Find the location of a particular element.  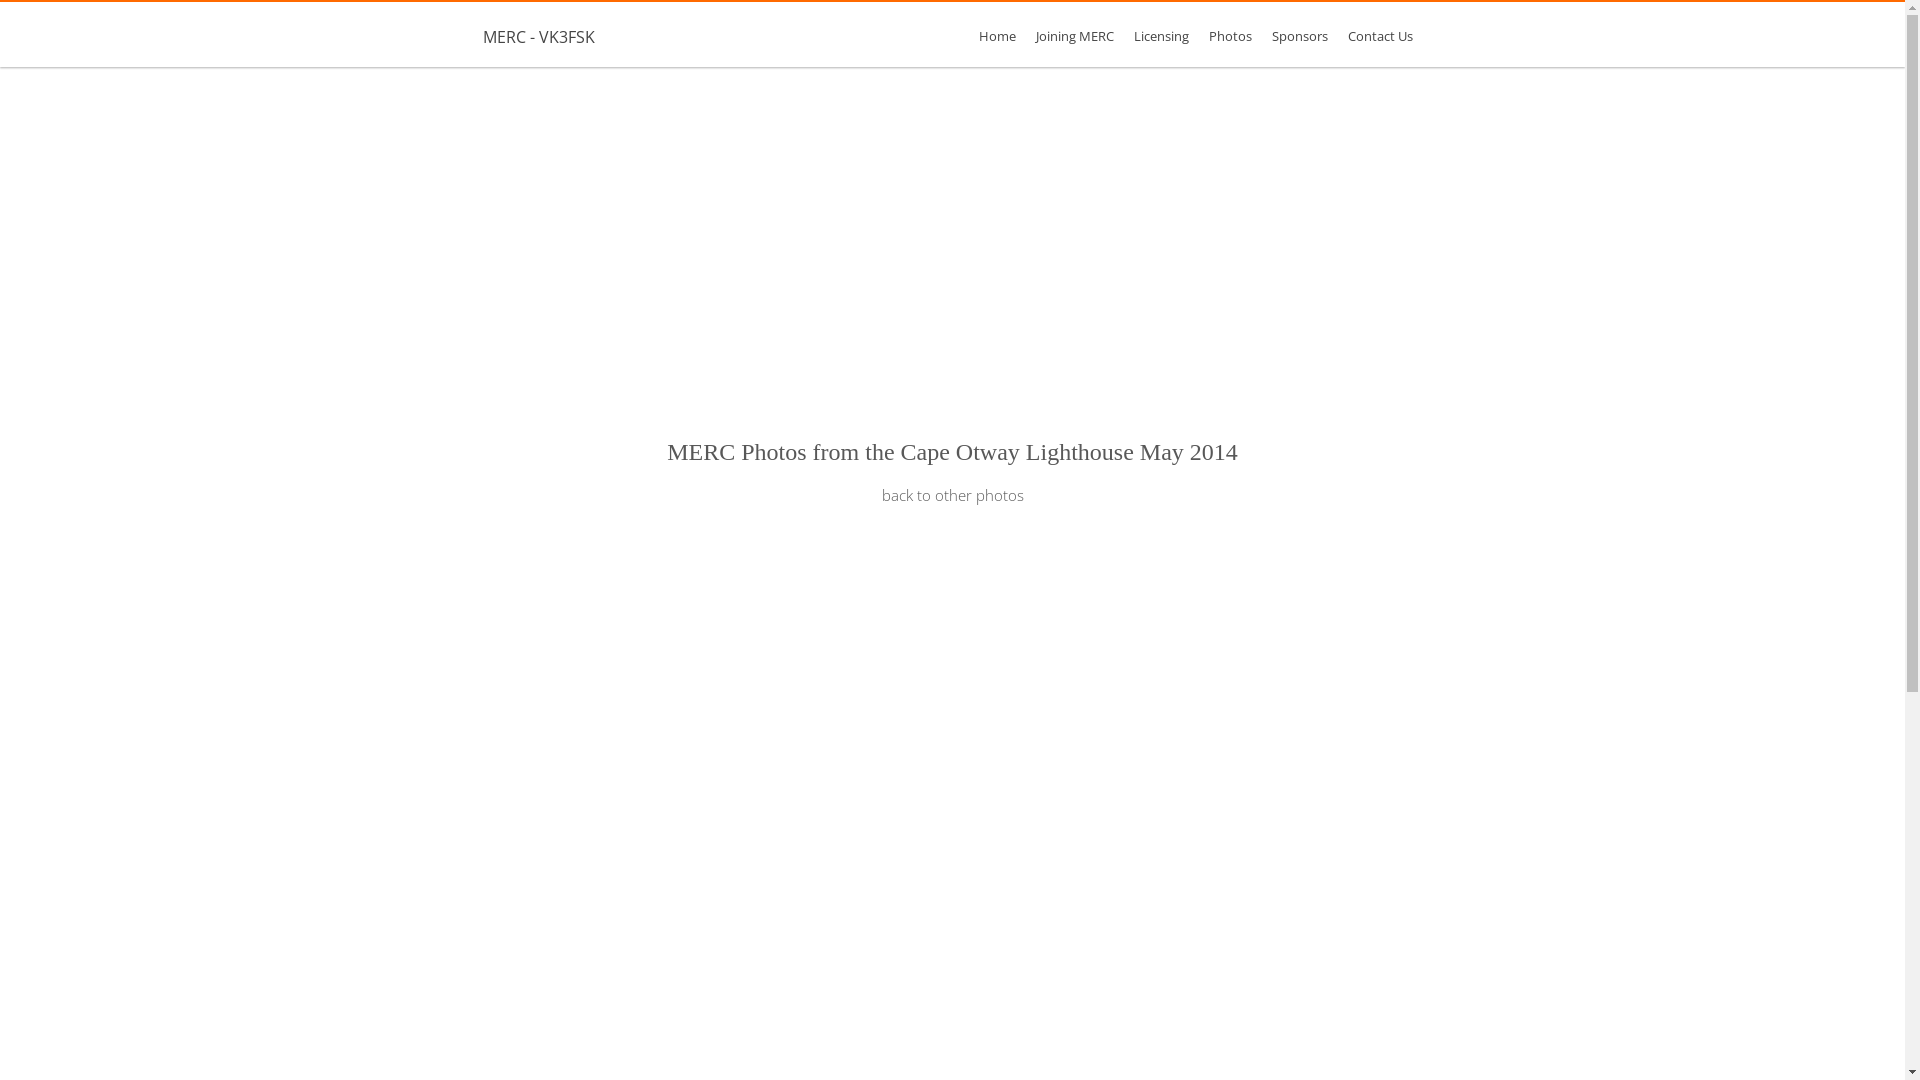

MERC - VK3FSK is located at coordinates (538, 37).